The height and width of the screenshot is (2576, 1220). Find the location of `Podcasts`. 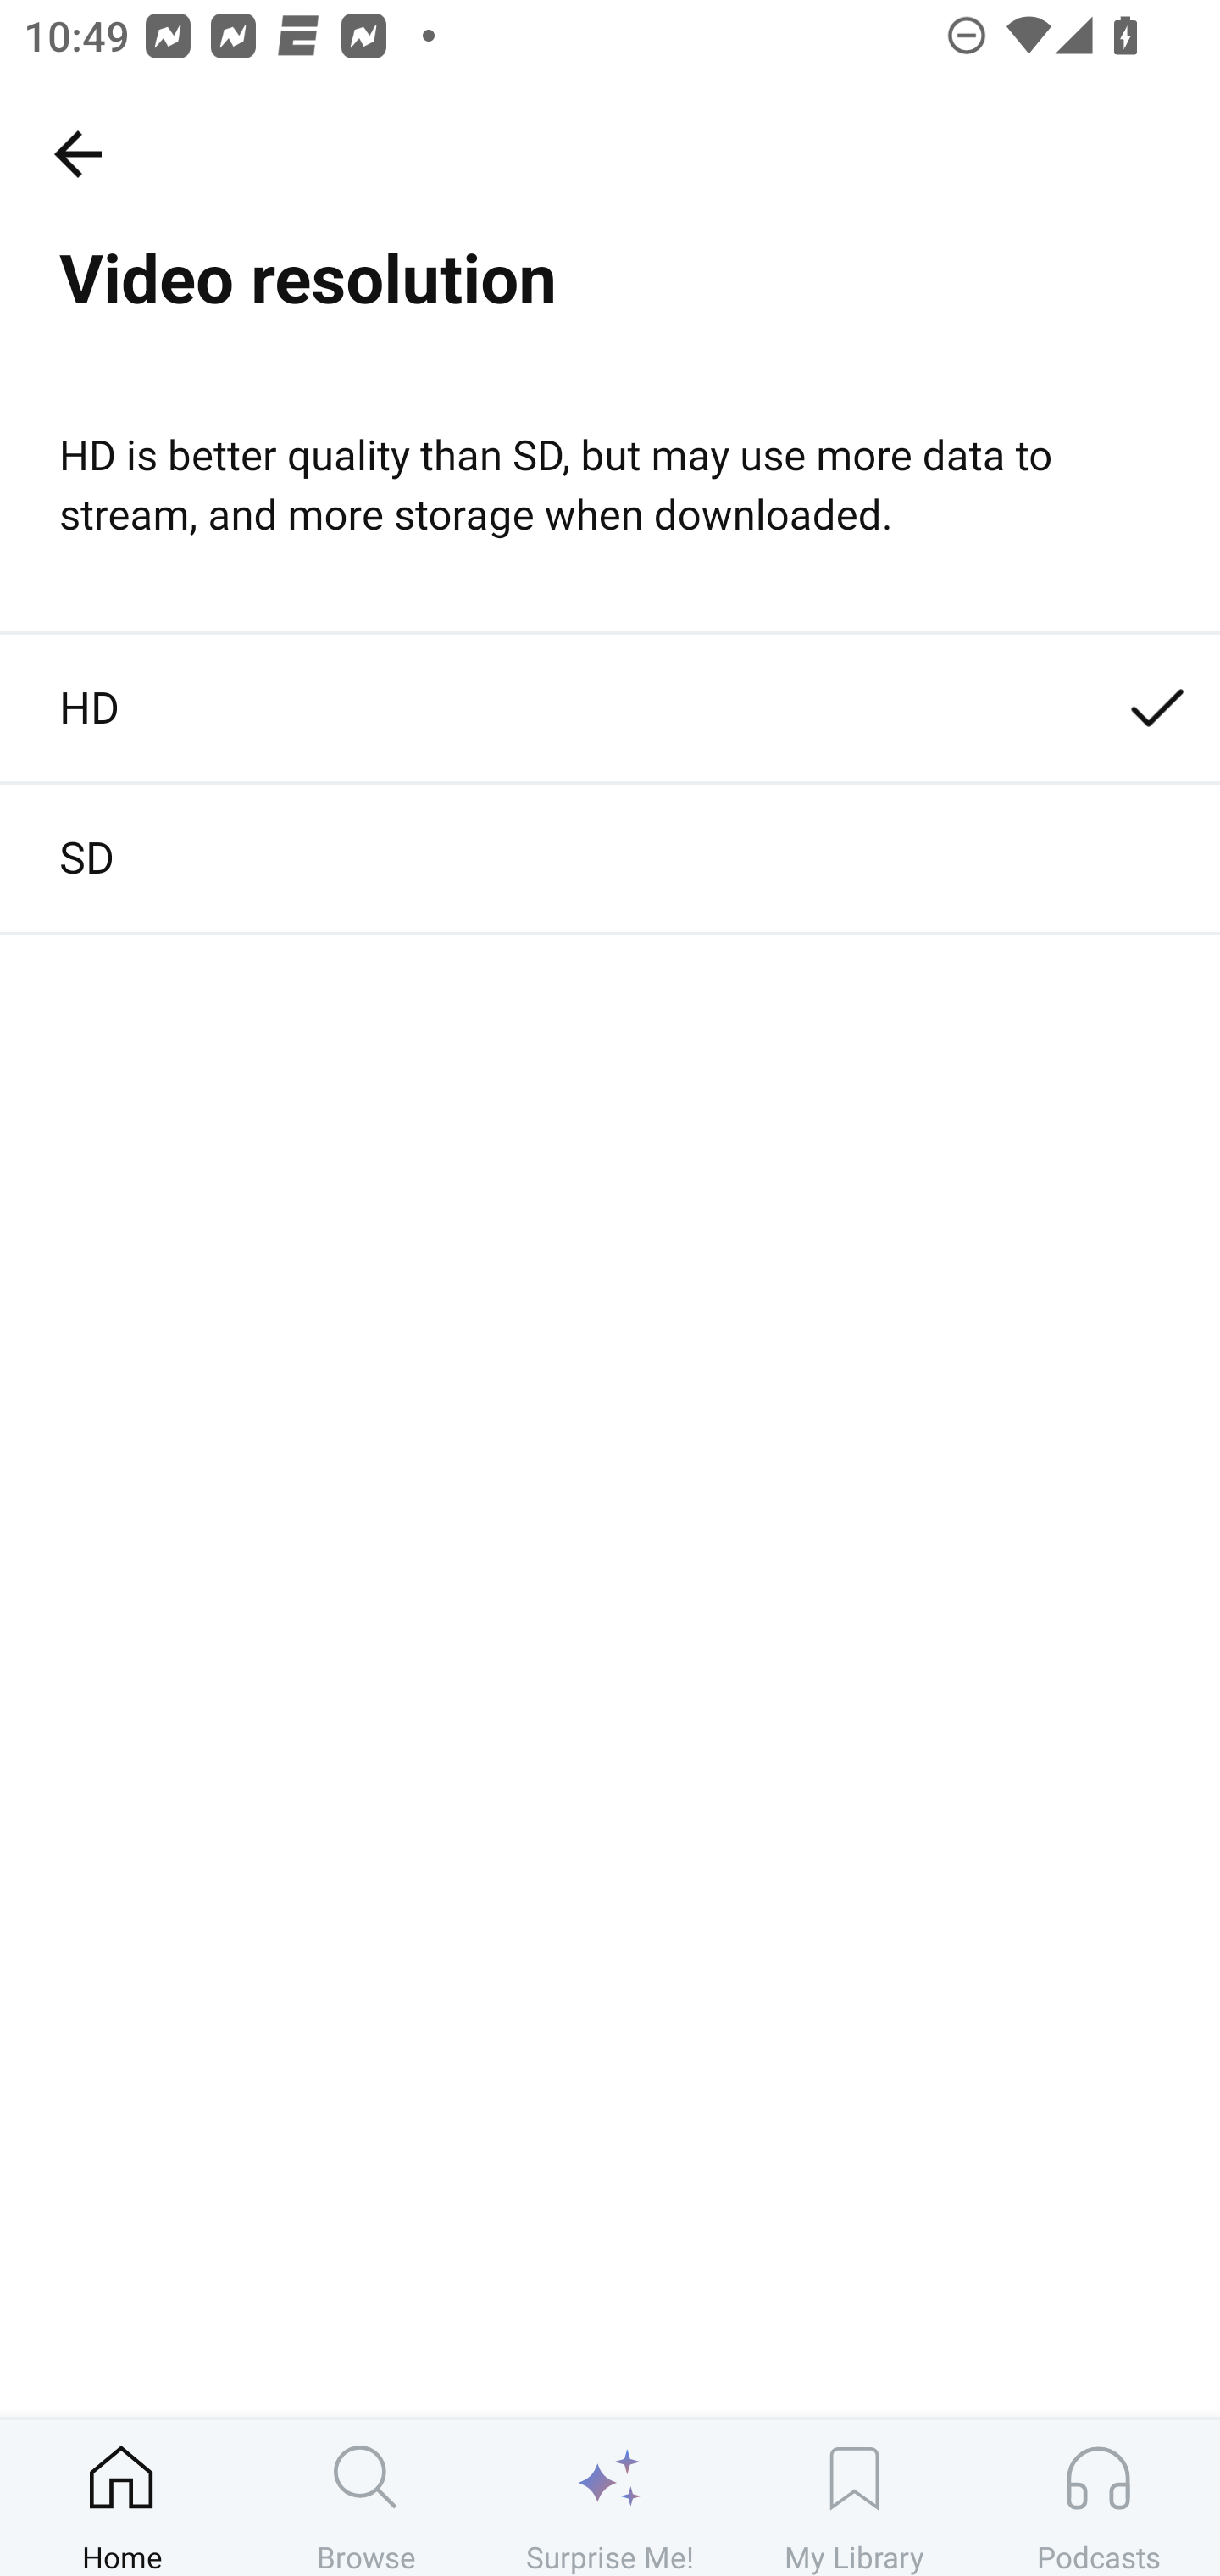

Podcasts is located at coordinates (1098, 2497).